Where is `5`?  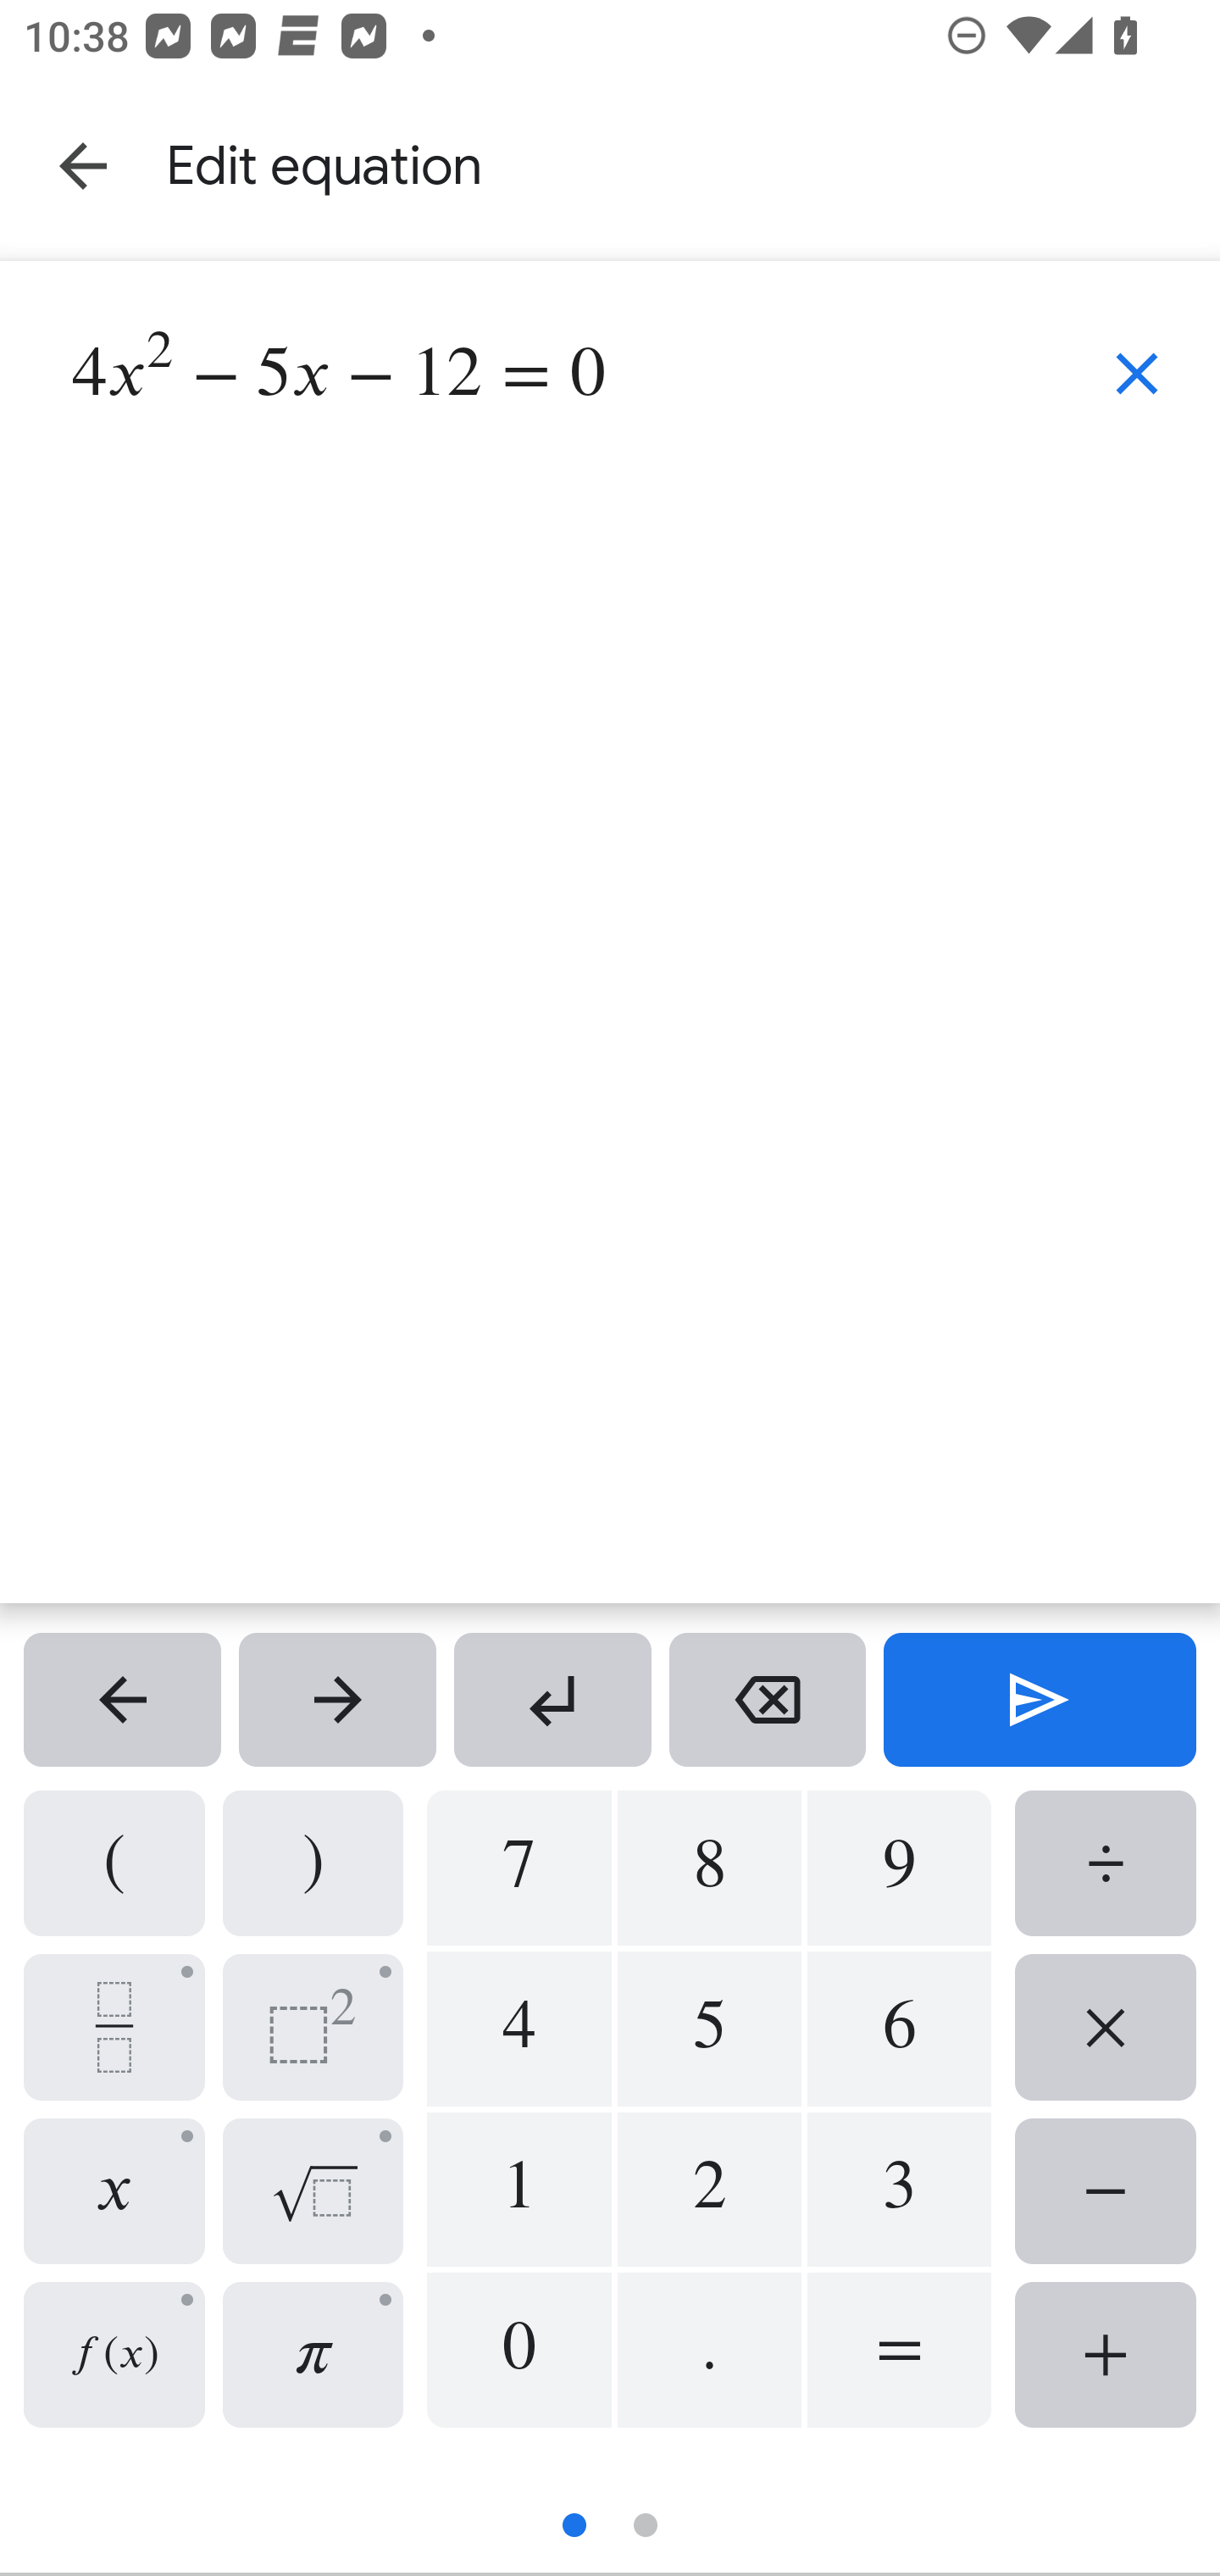 5 is located at coordinates (709, 2029).